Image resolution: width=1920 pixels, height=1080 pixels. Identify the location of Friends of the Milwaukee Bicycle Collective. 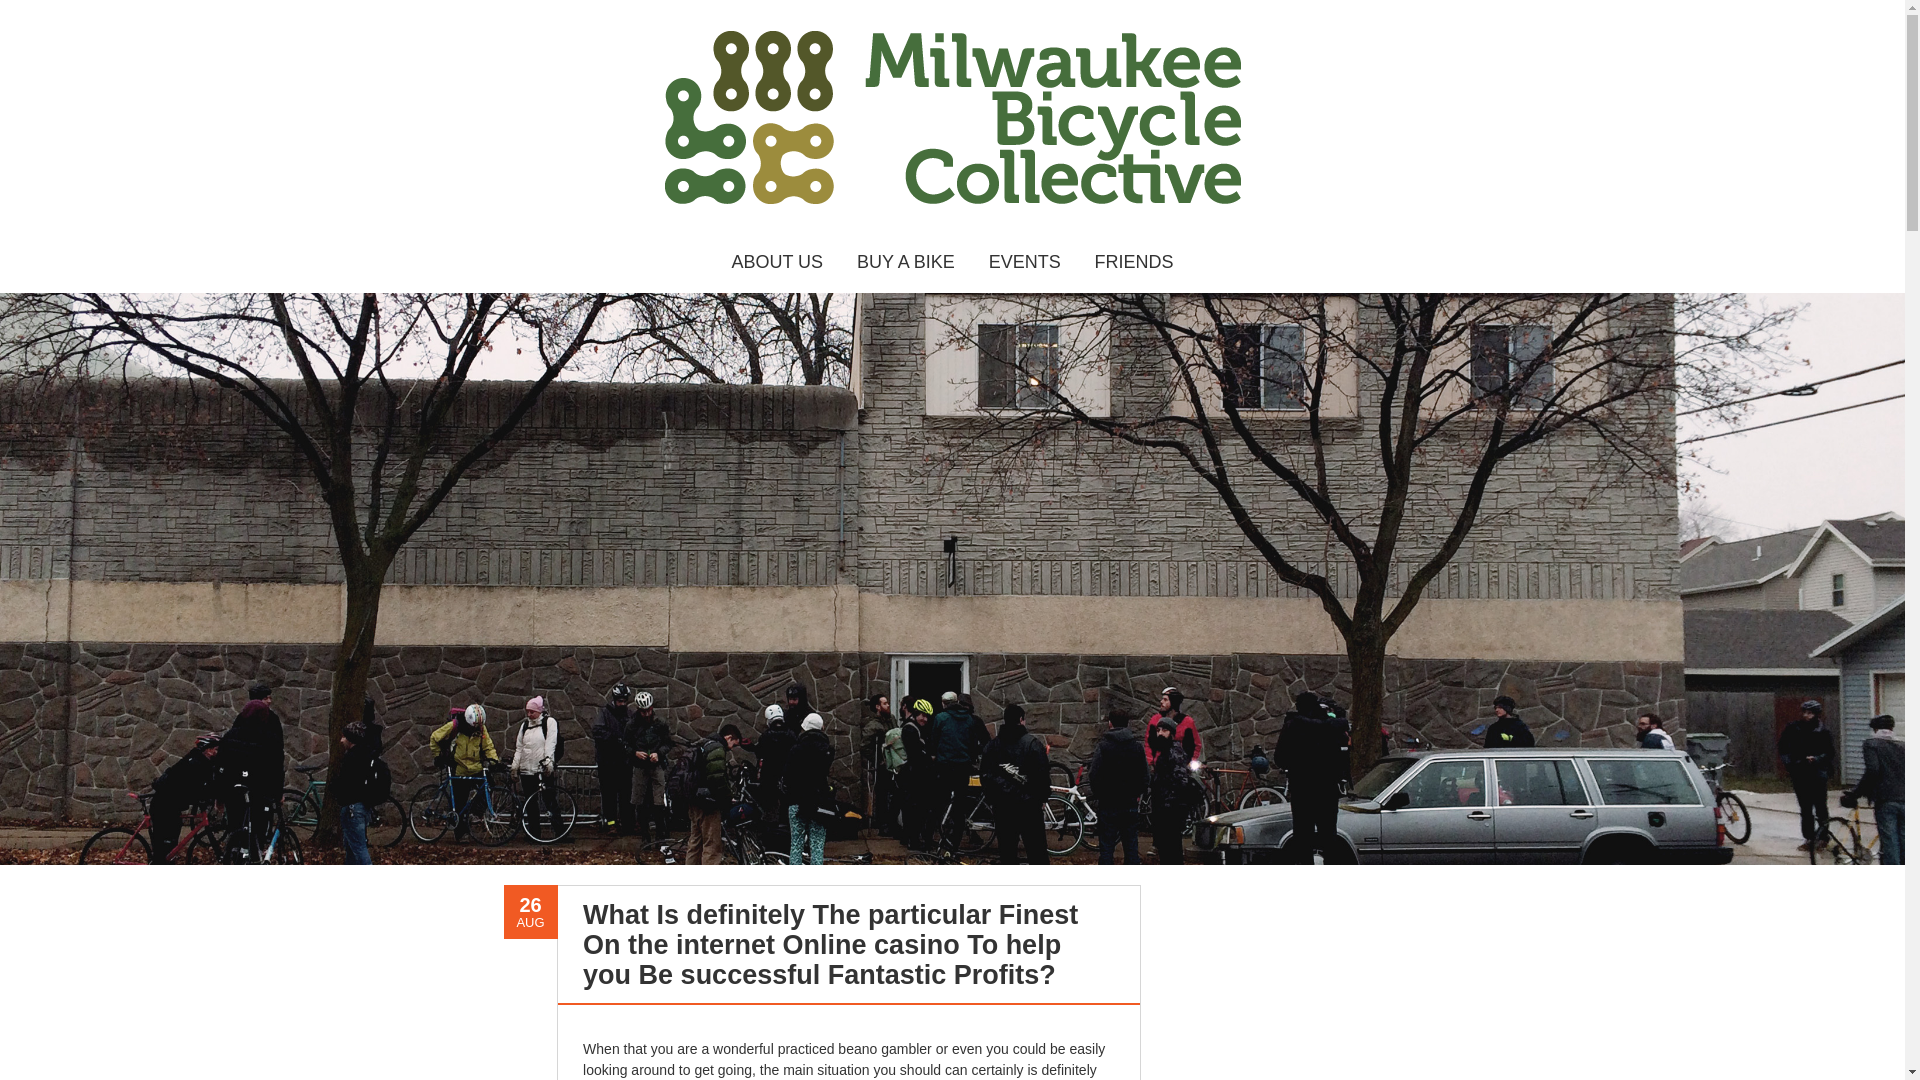
(1134, 262).